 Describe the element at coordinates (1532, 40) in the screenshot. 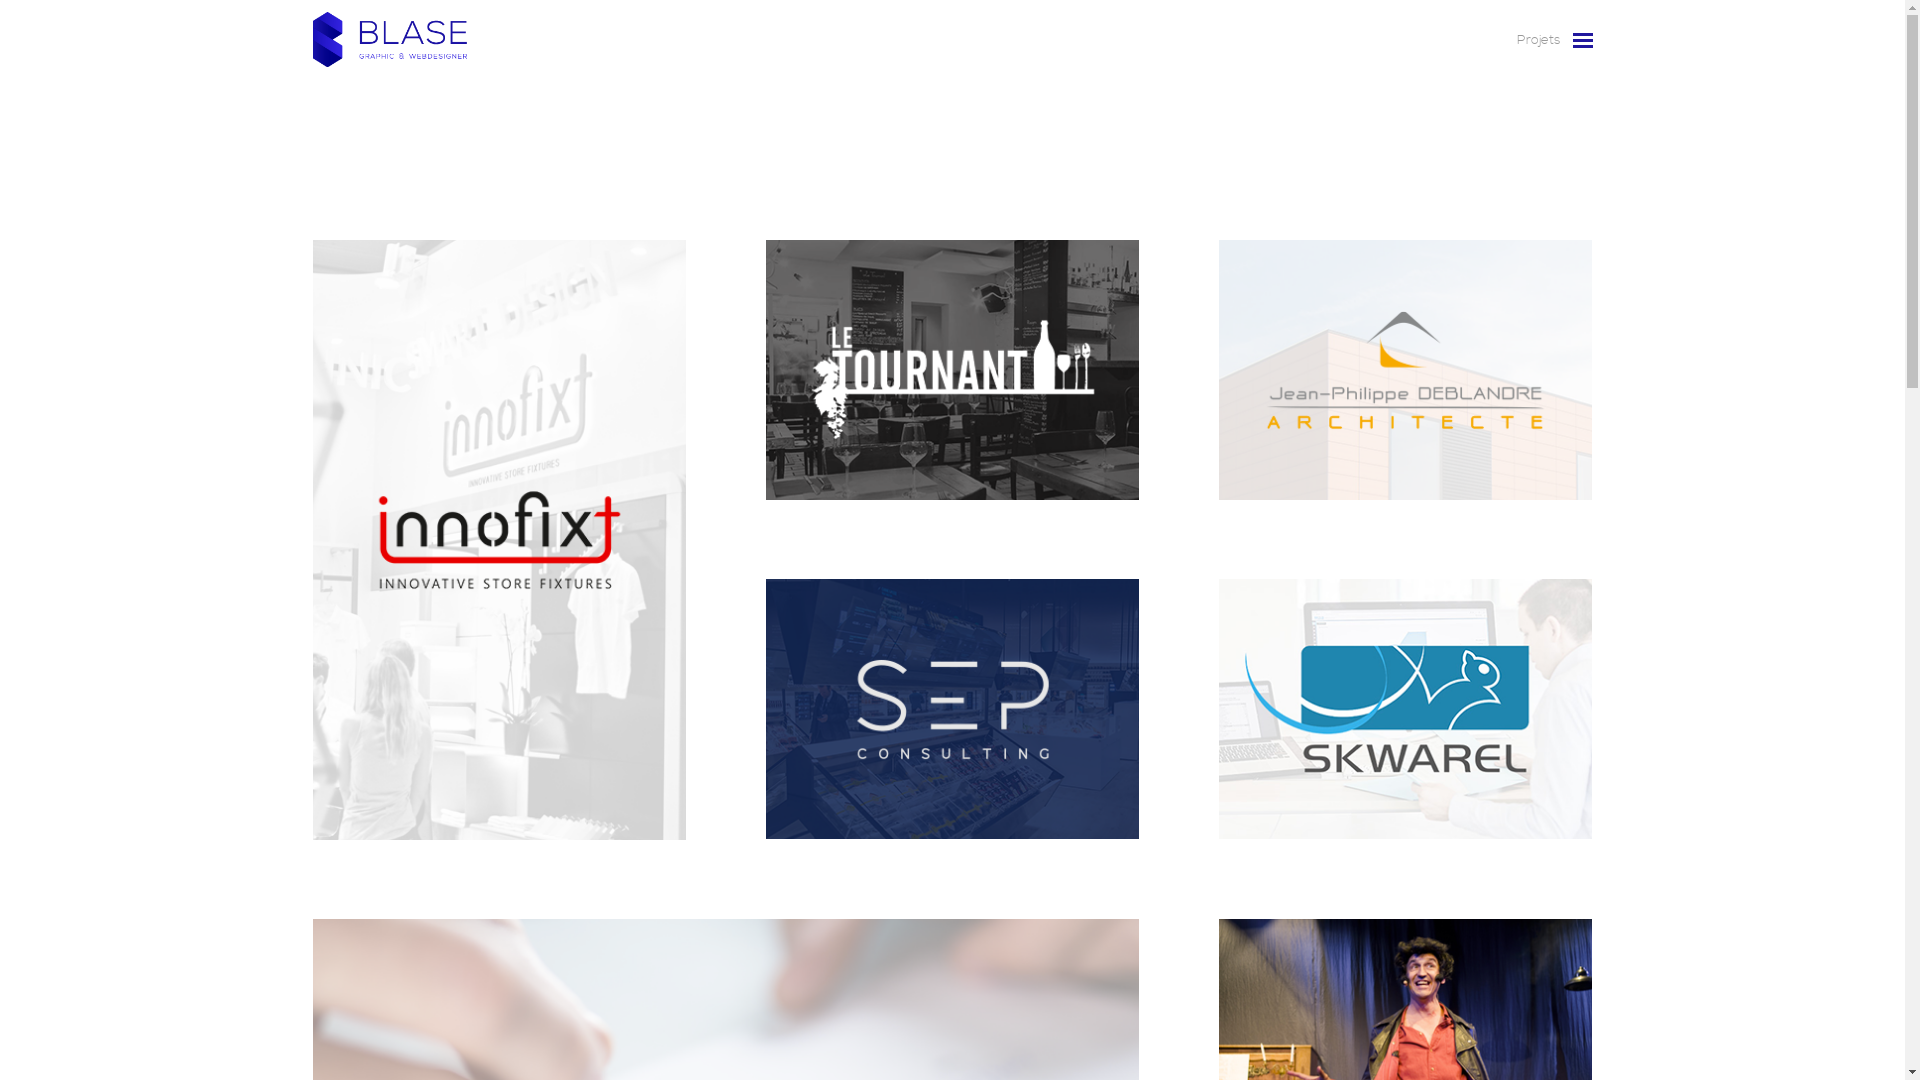

I see `Projets` at that location.